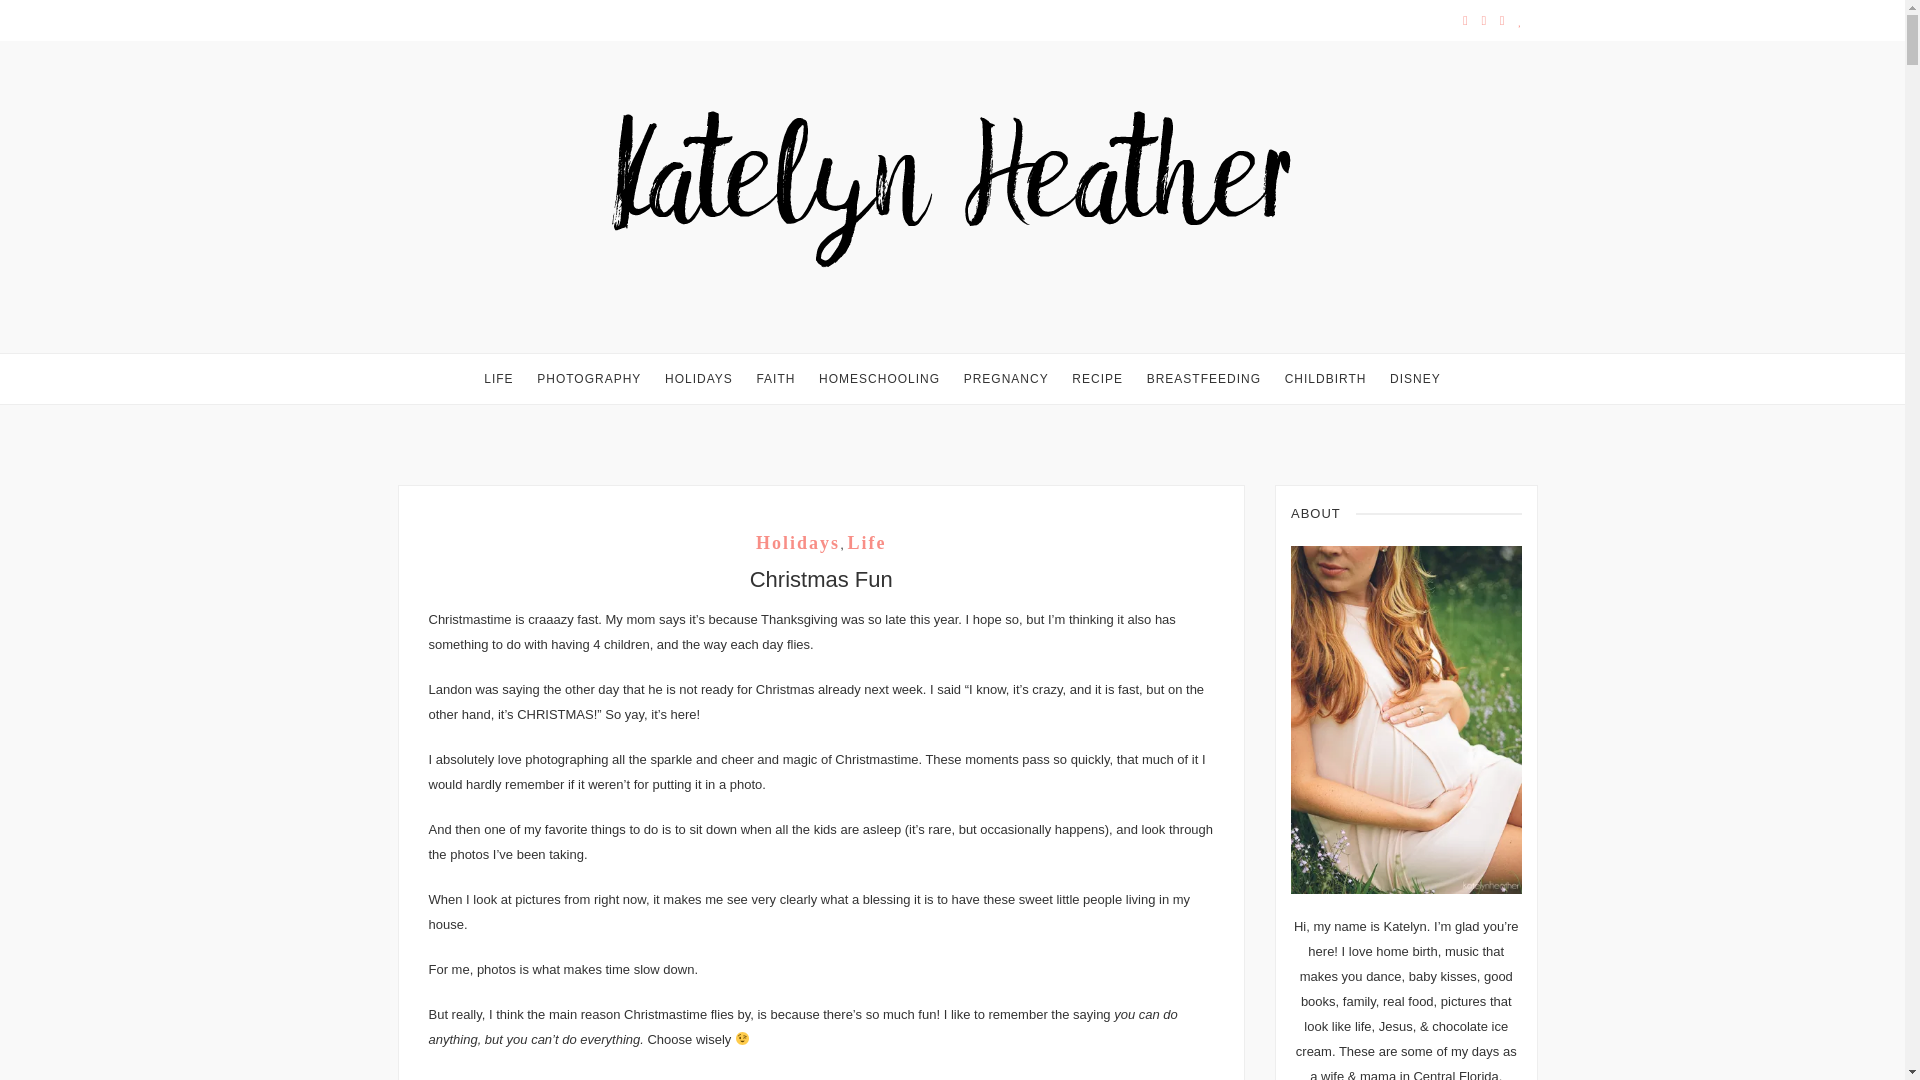  What do you see at coordinates (866, 542) in the screenshot?
I see `Life` at bounding box center [866, 542].